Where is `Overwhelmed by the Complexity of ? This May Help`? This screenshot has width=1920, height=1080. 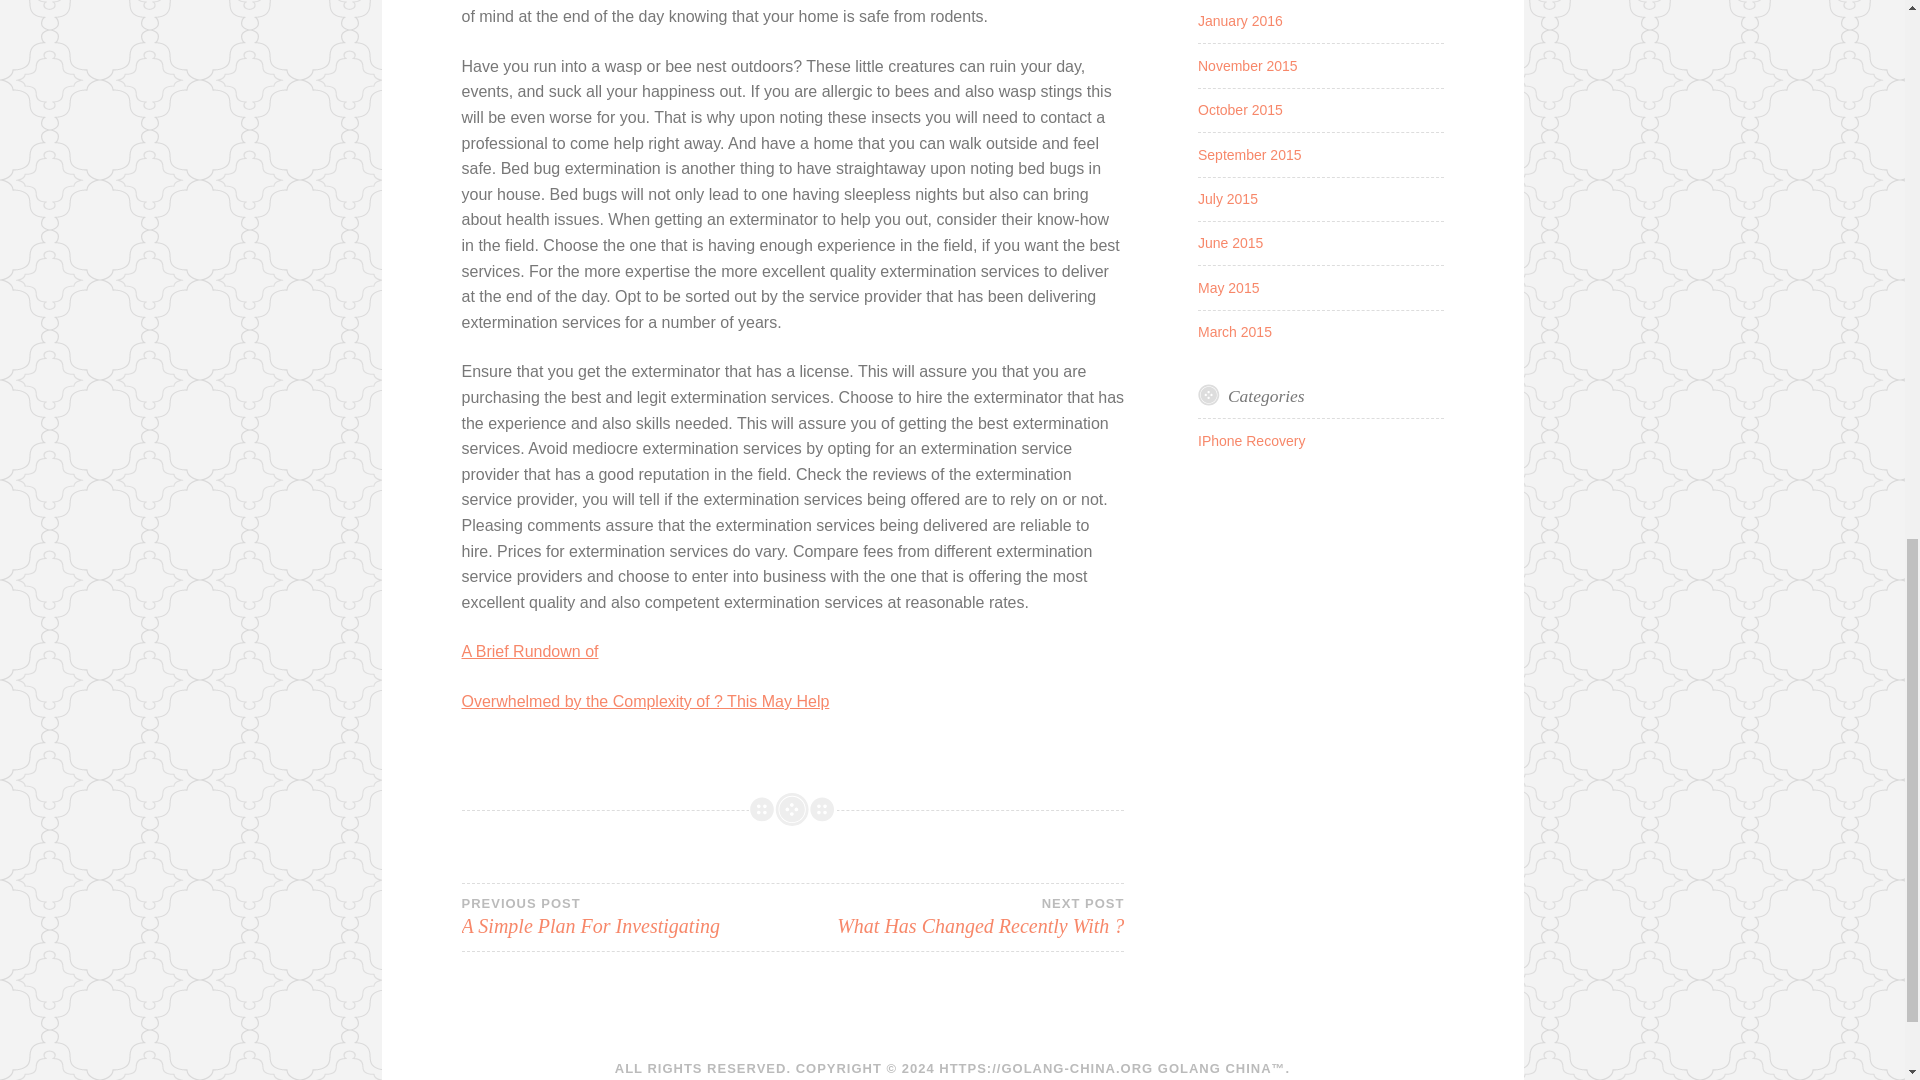 Overwhelmed by the Complexity of ? This May Help is located at coordinates (627, 916).